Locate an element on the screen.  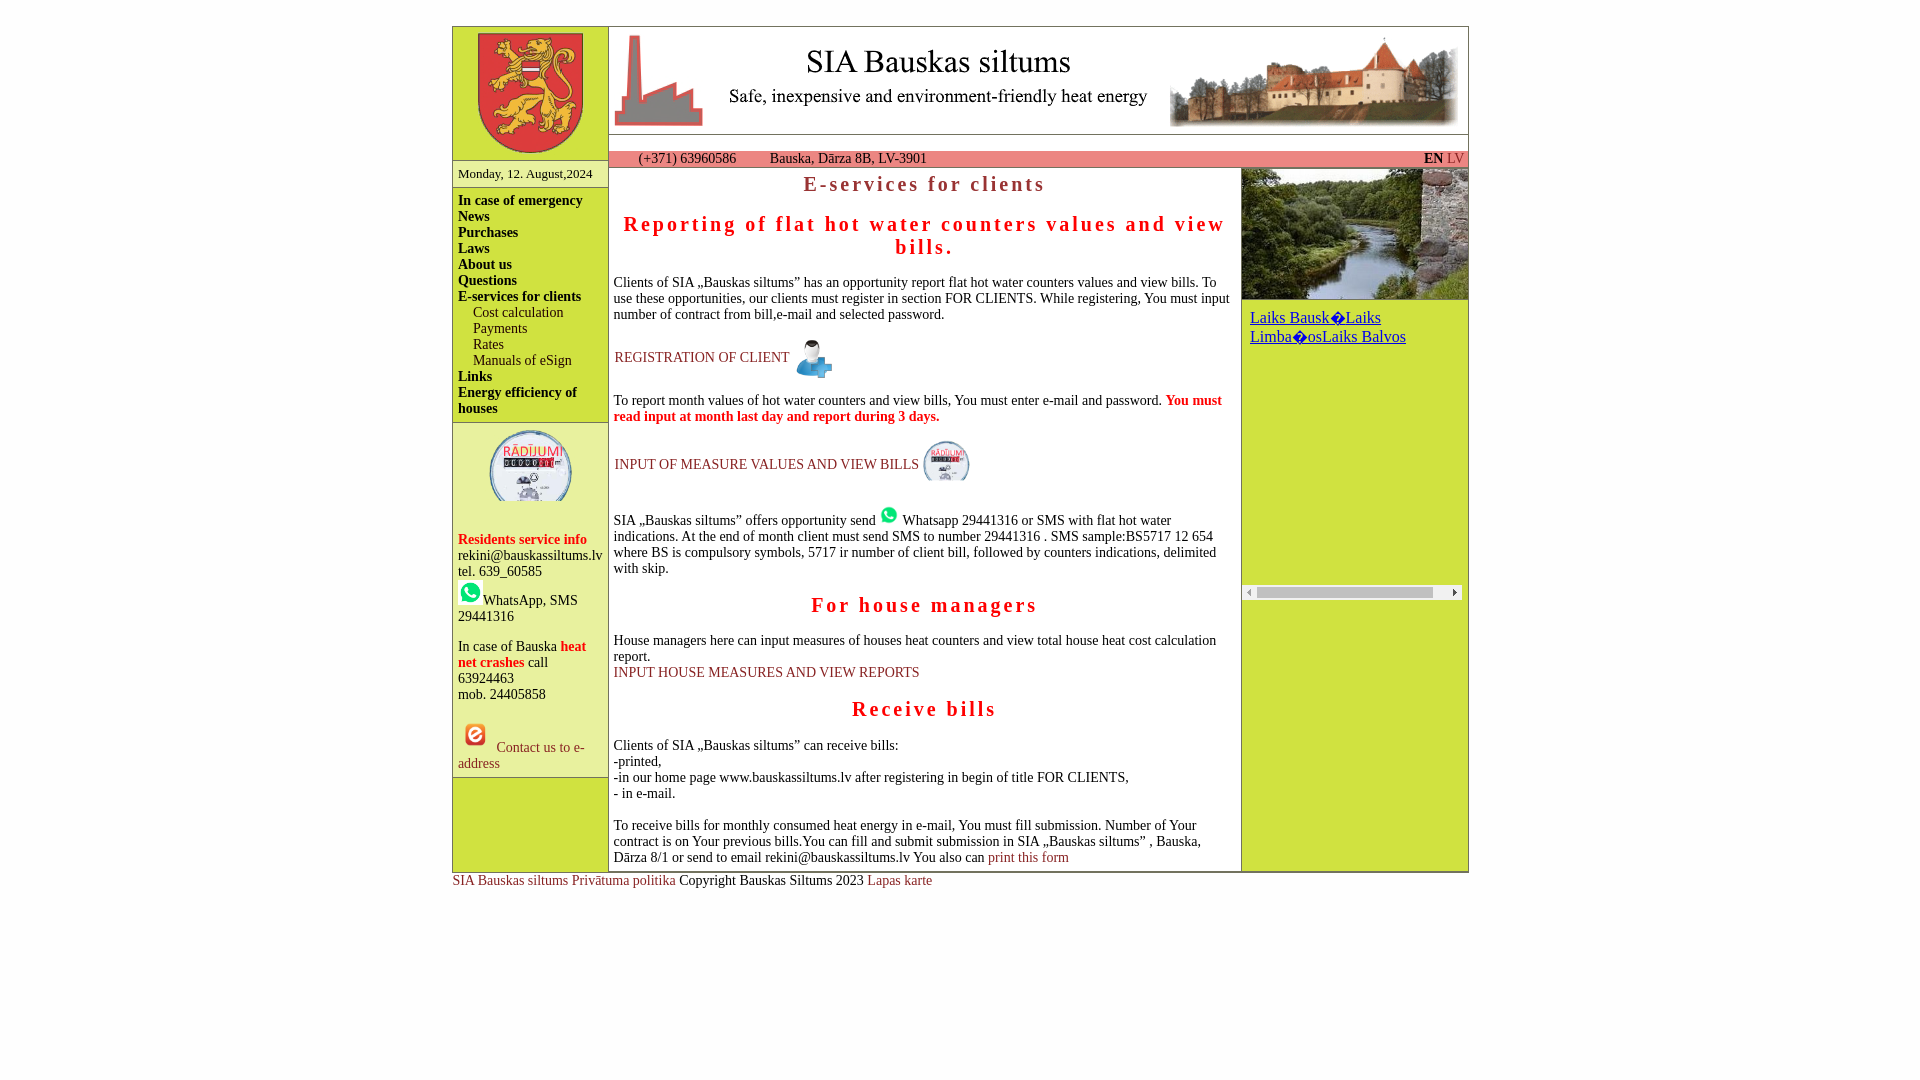
print this form is located at coordinates (1028, 857).